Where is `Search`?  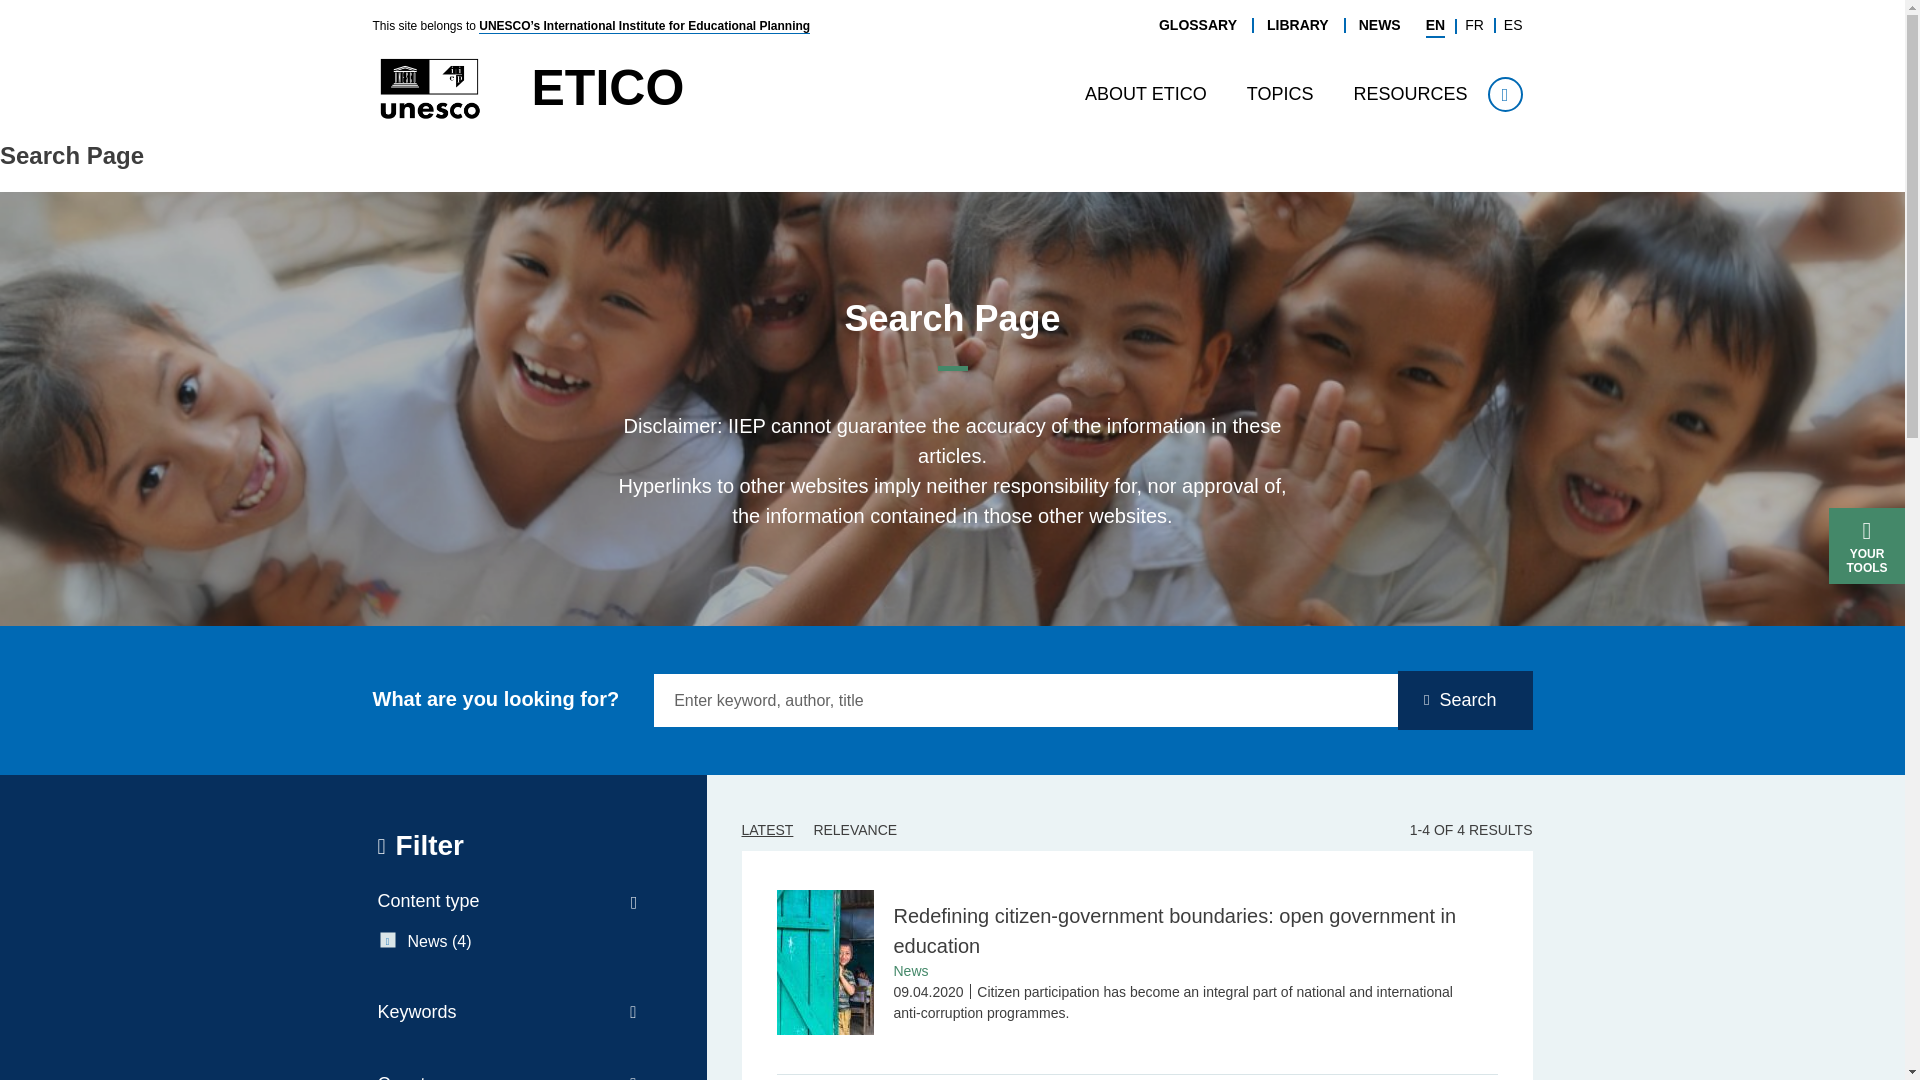 Search is located at coordinates (1505, 94).